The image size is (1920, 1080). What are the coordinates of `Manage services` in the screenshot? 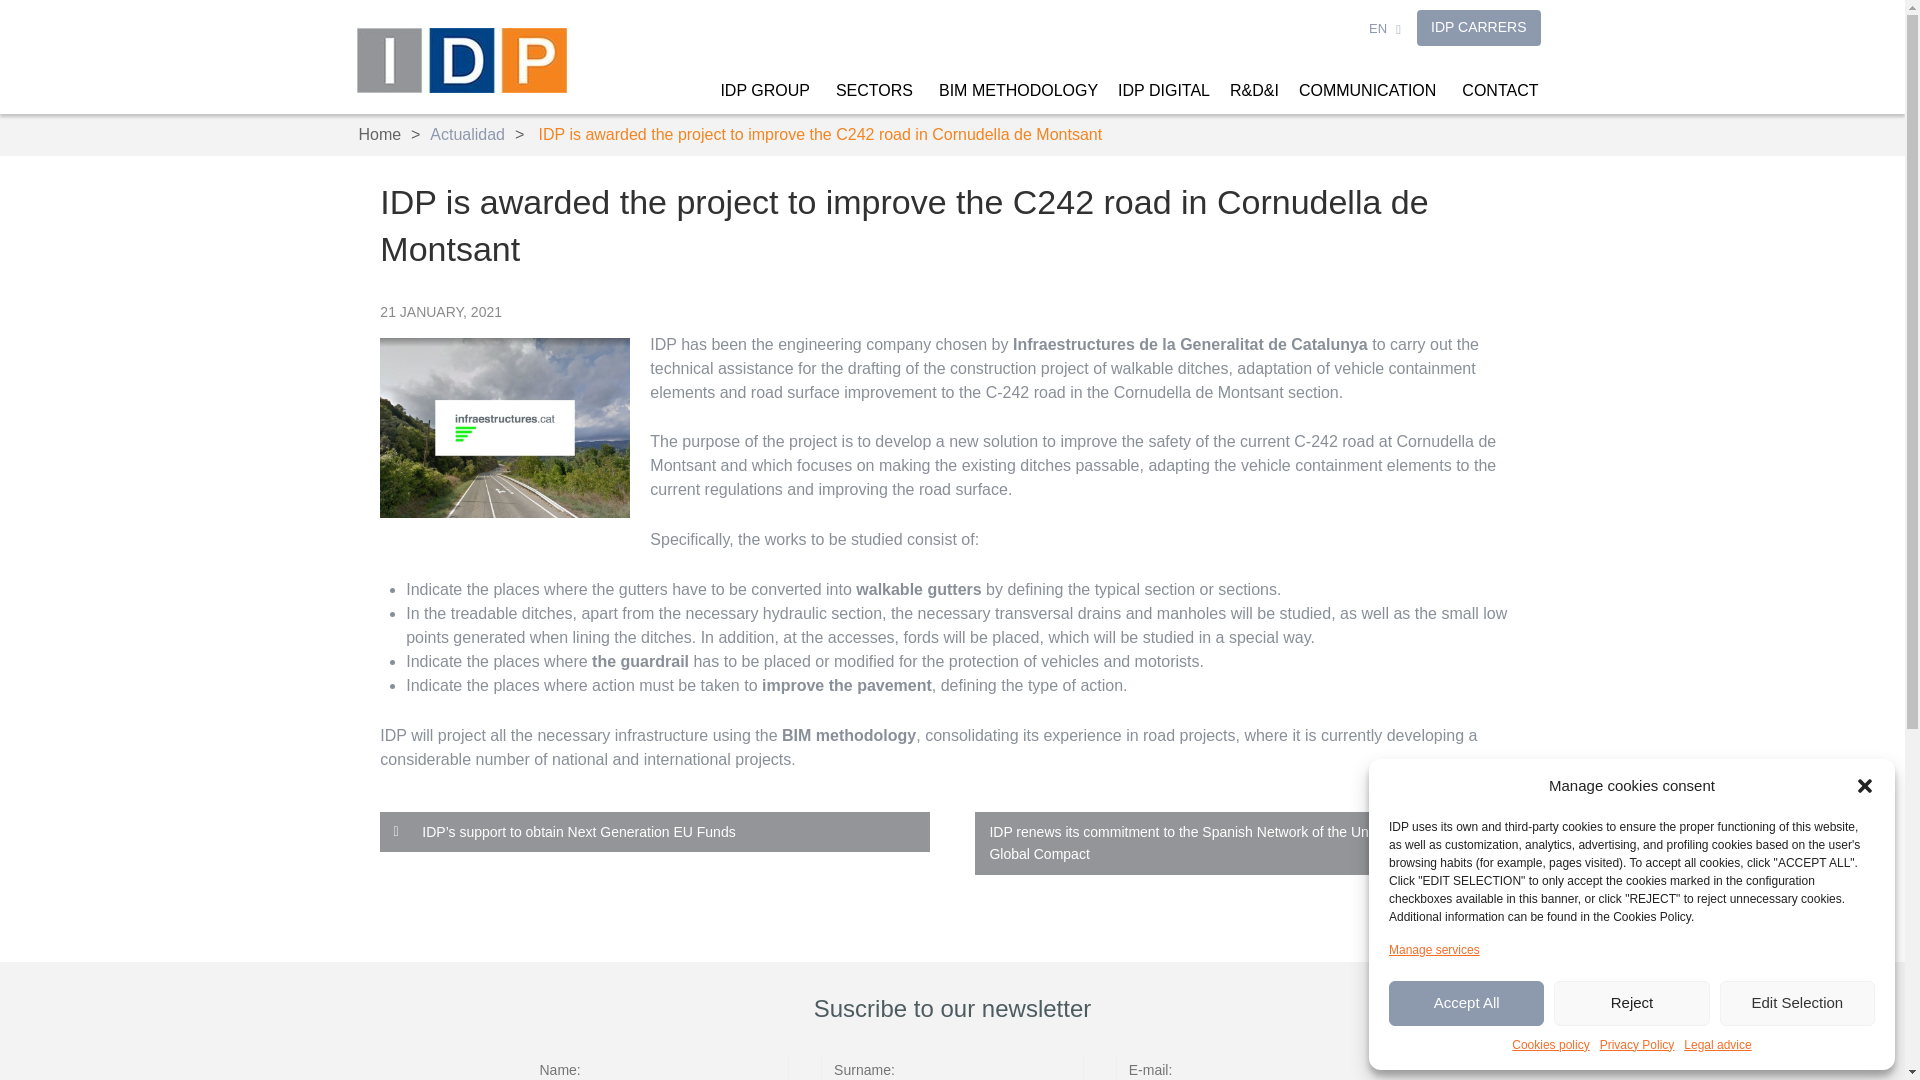 It's located at (1434, 950).